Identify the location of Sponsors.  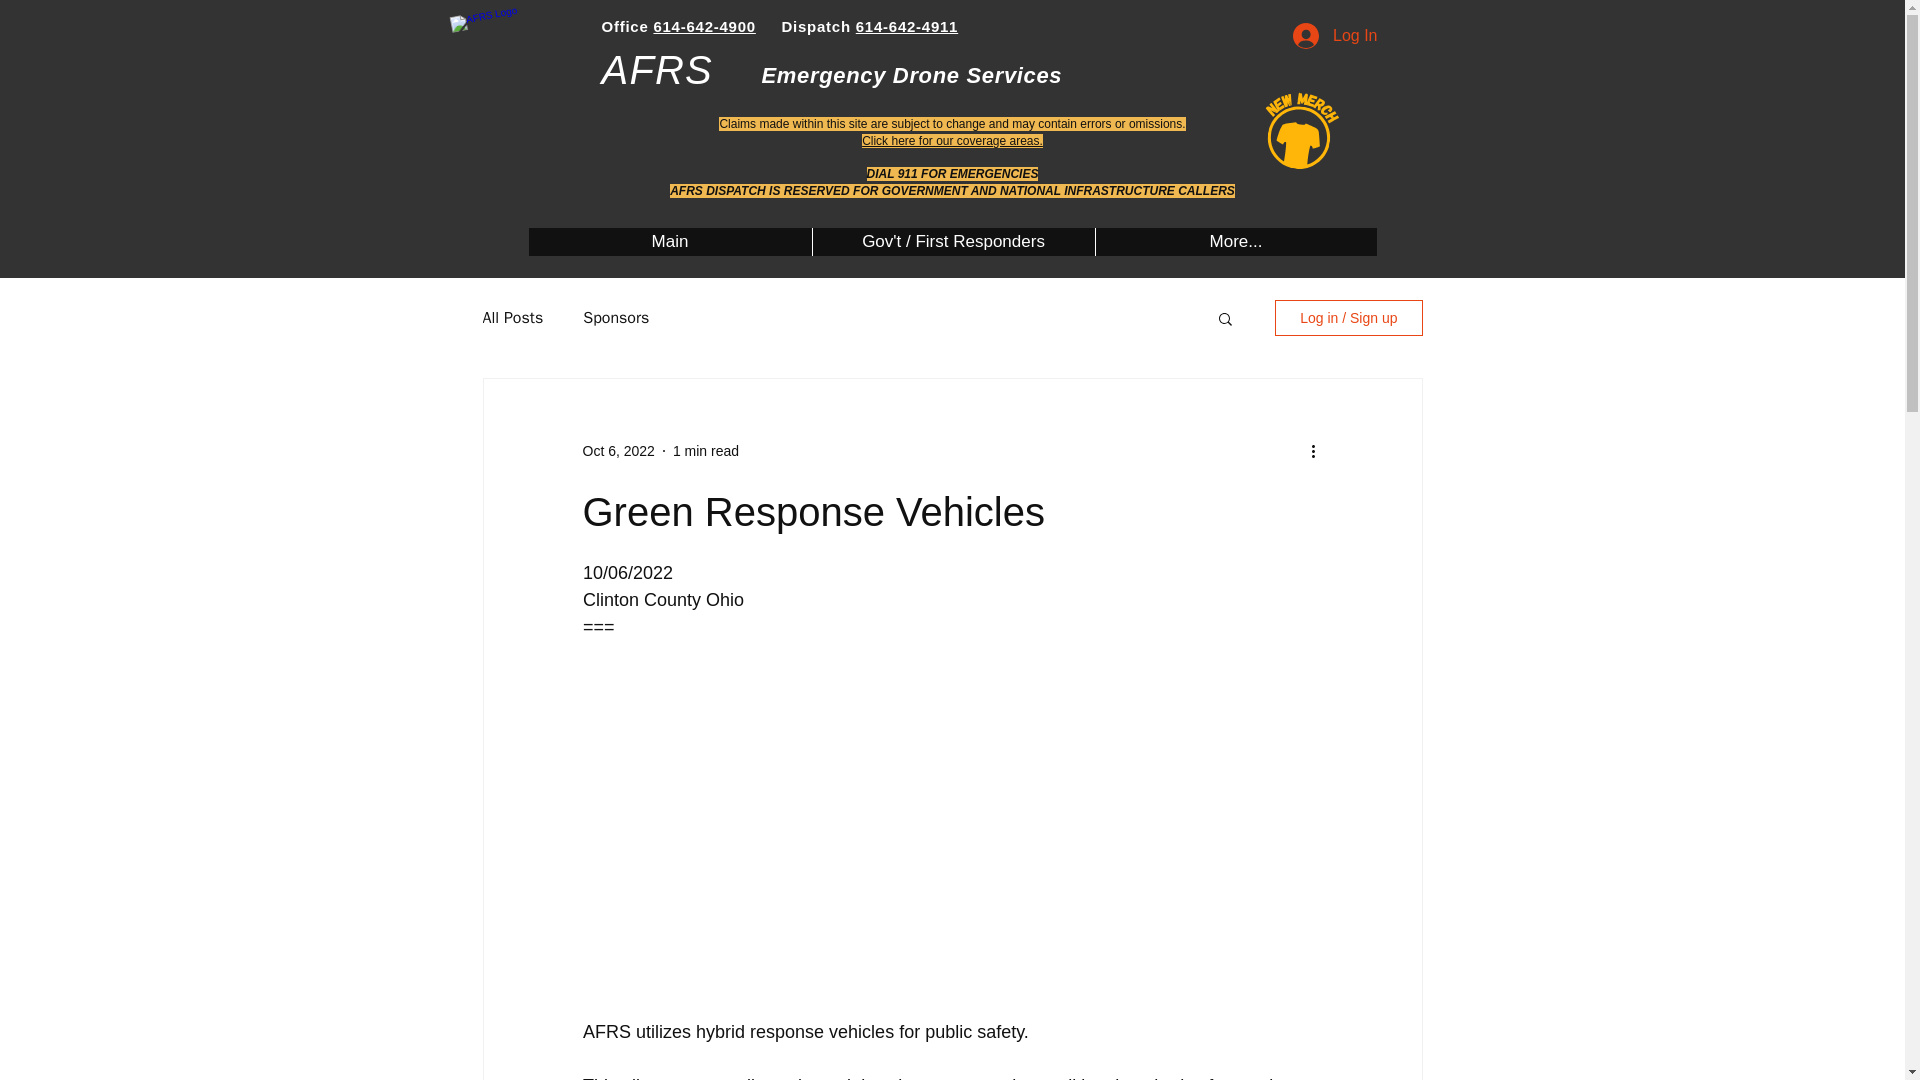
(616, 318).